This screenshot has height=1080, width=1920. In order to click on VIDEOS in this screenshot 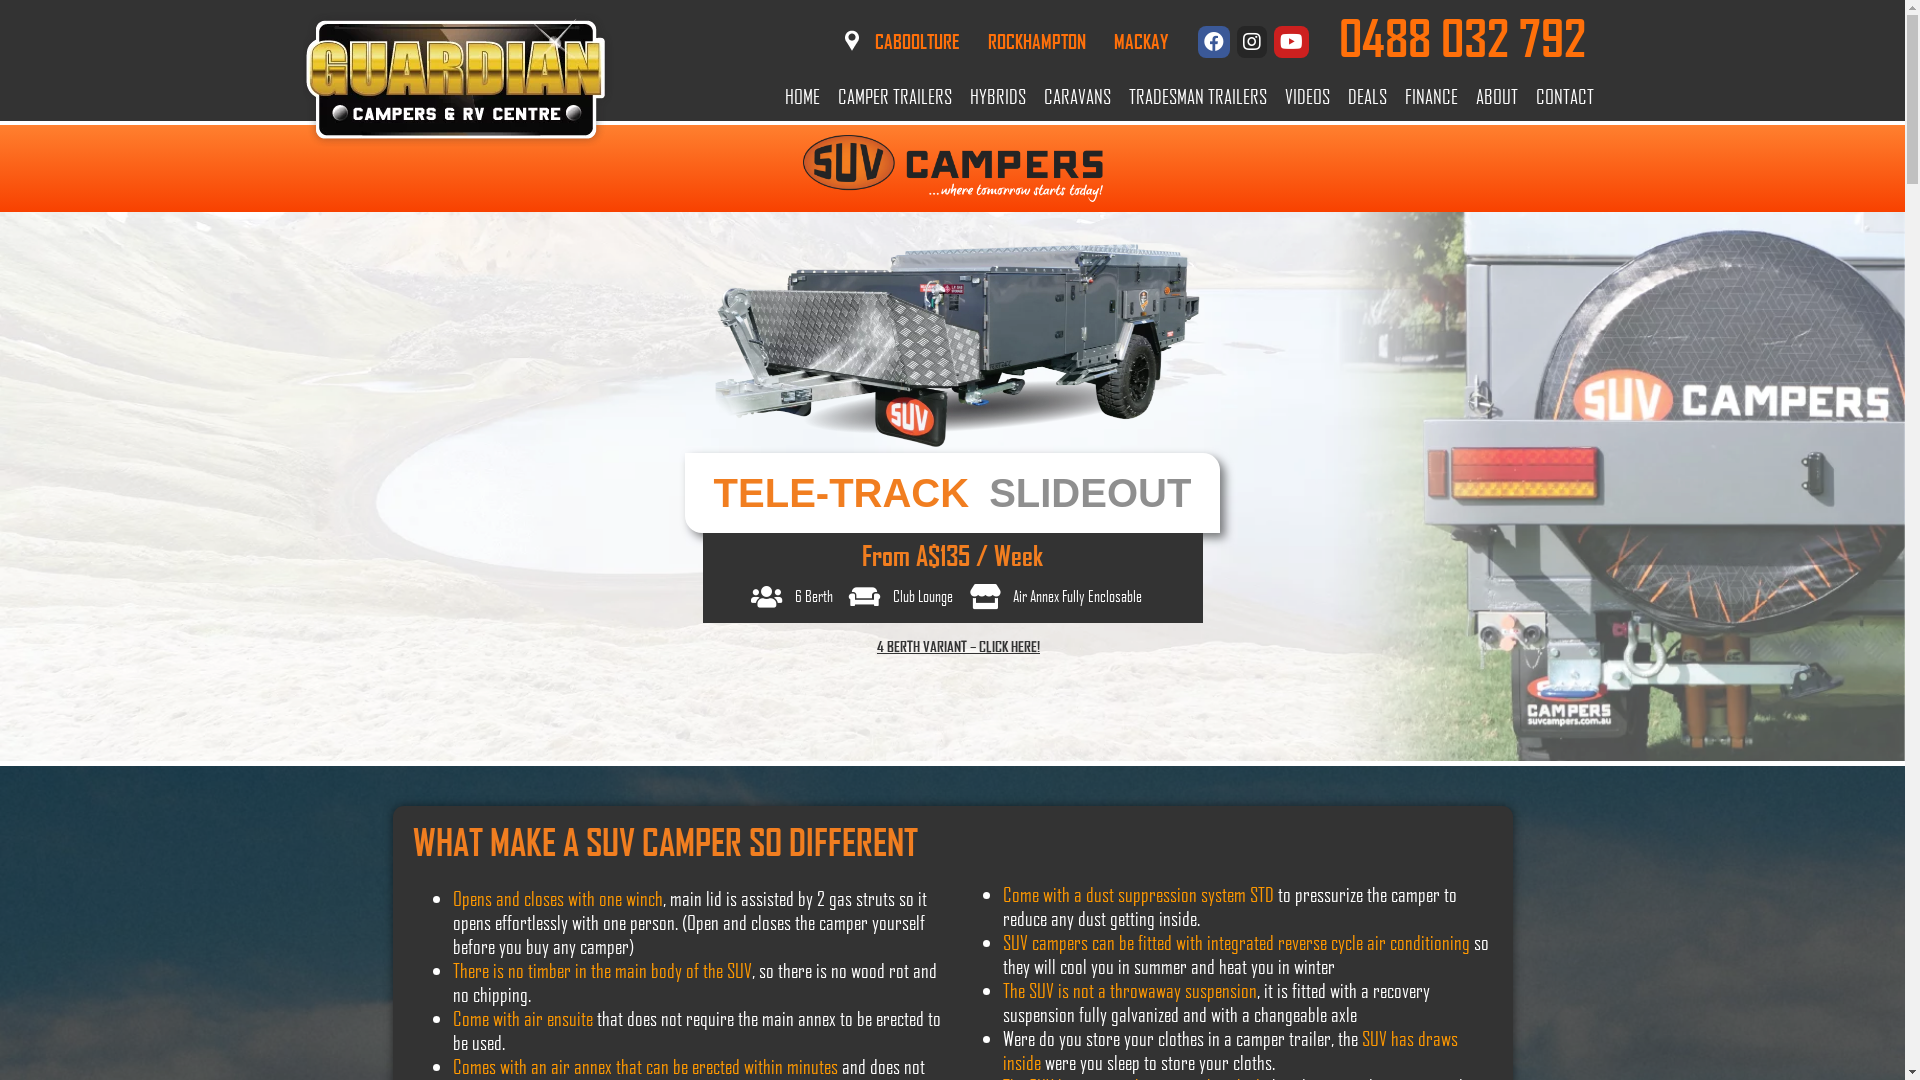, I will do `click(1308, 96)`.